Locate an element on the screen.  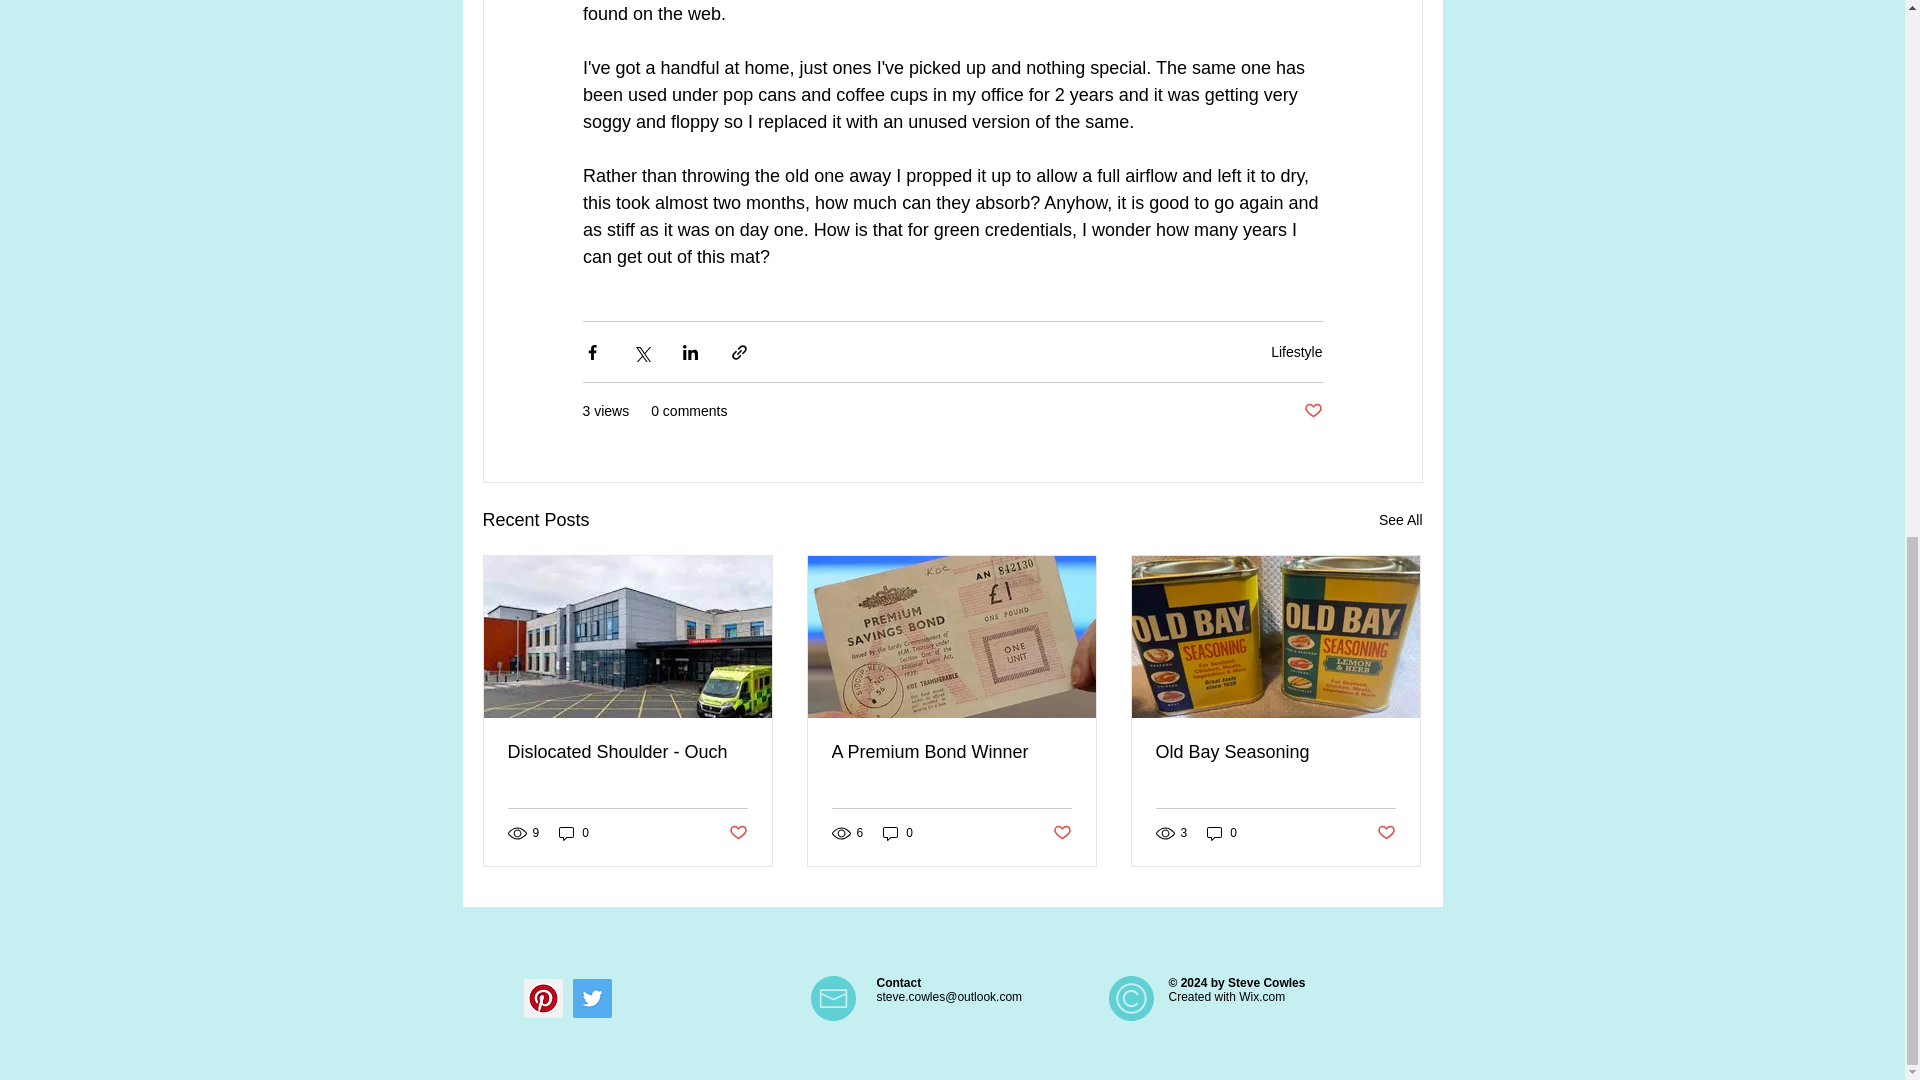
0 is located at coordinates (1222, 834).